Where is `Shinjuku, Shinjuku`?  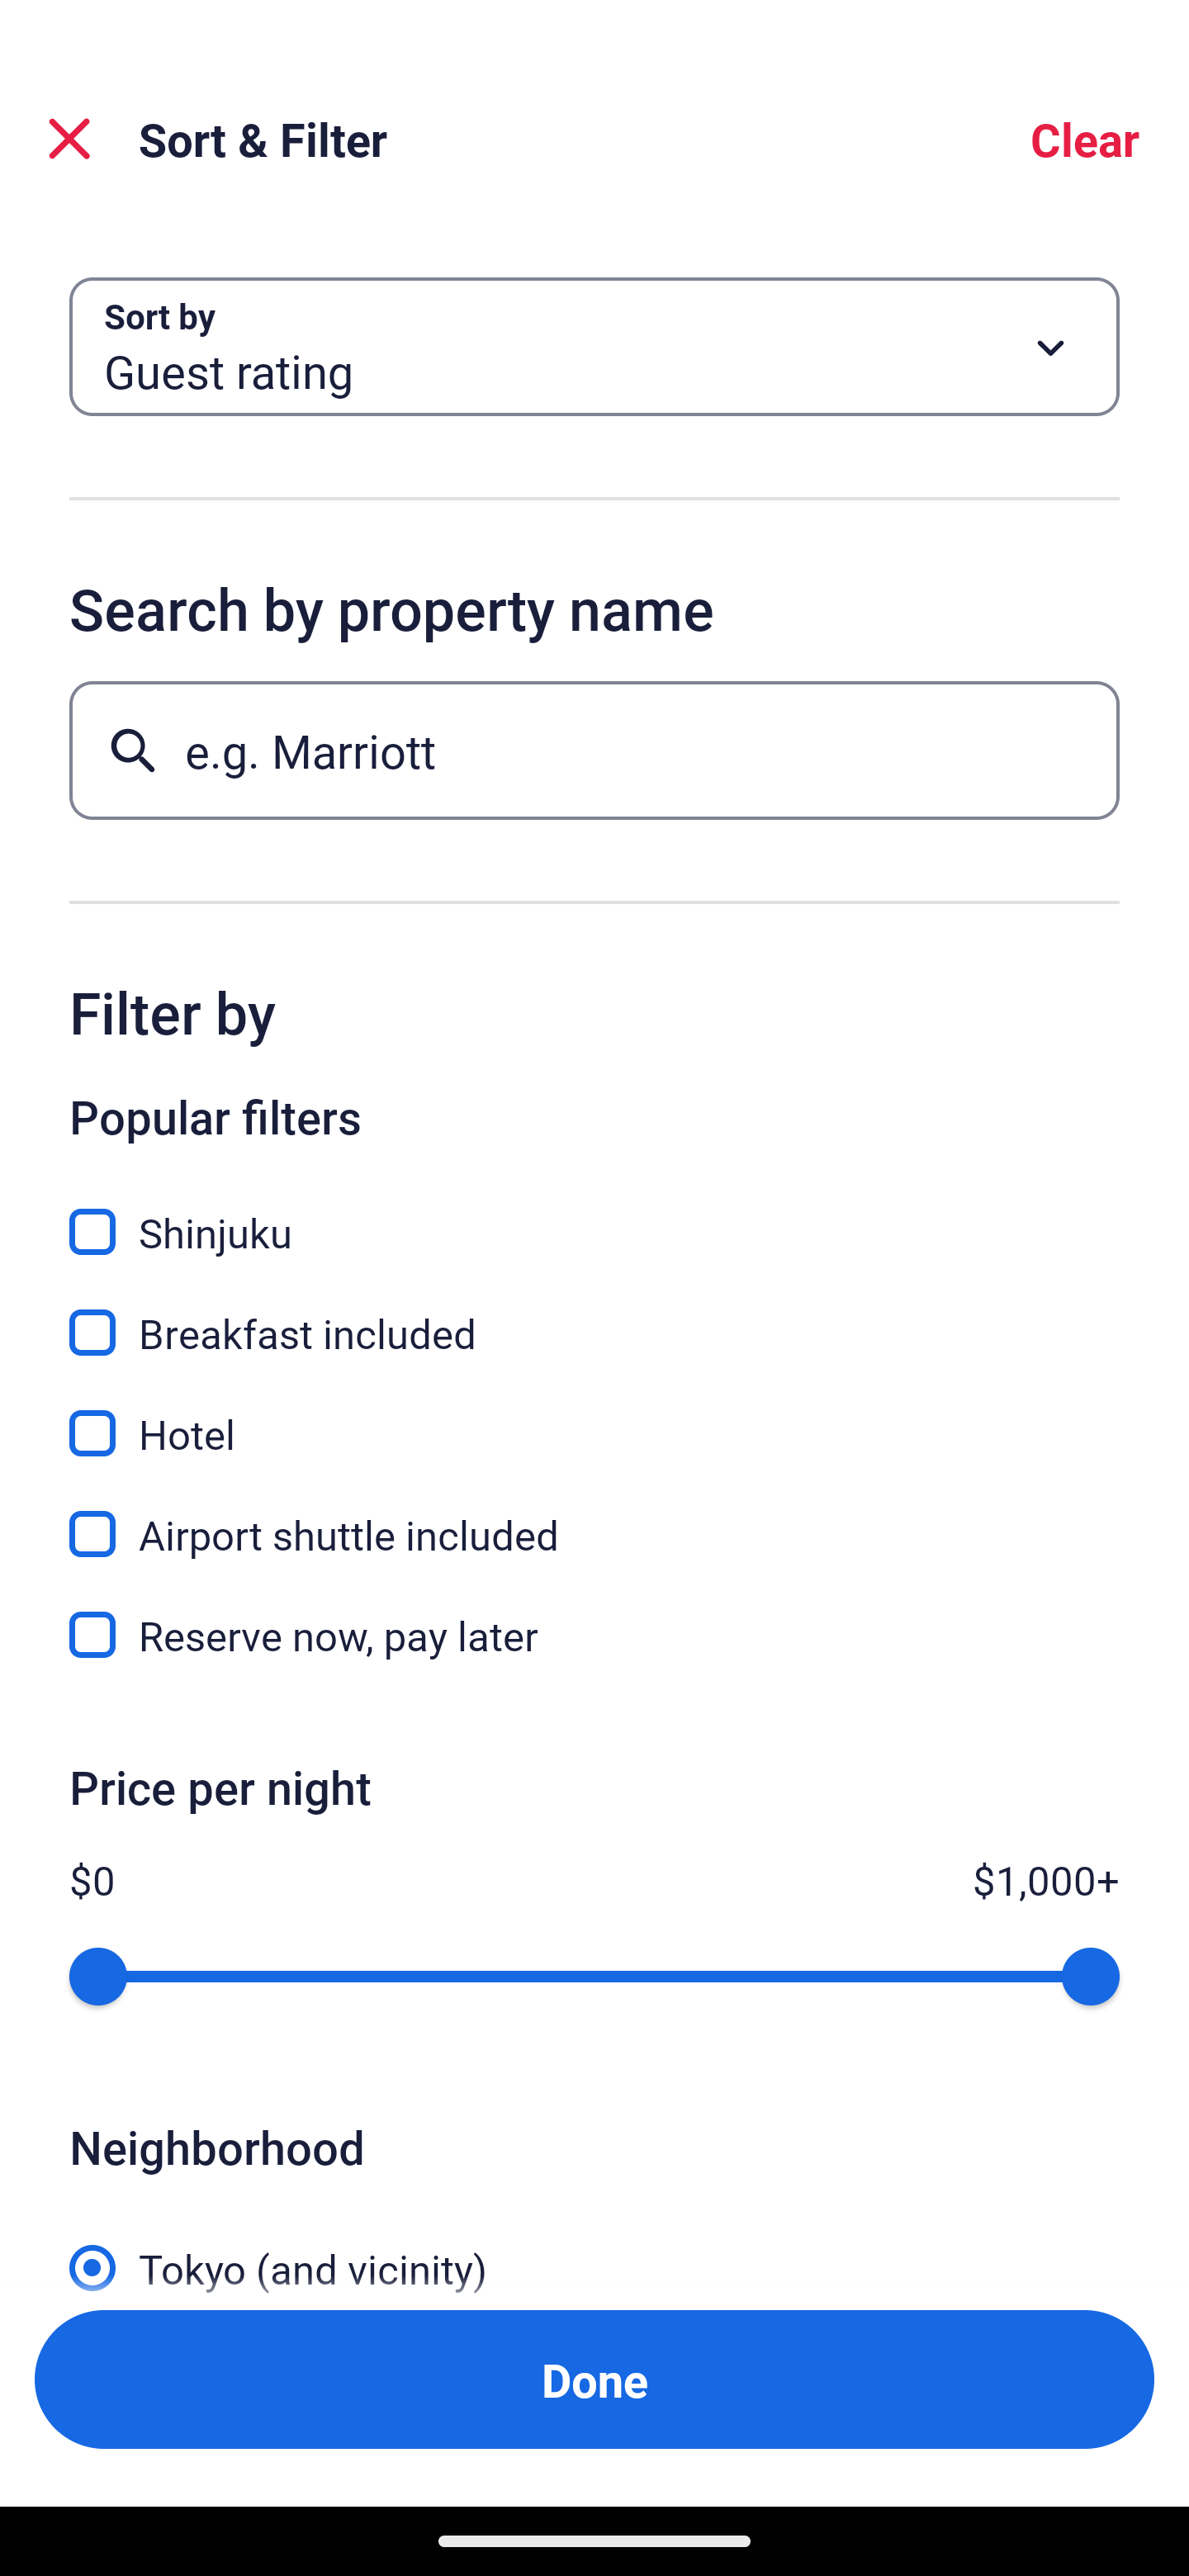 Shinjuku, Shinjuku is located at coordinates (594, 1214).